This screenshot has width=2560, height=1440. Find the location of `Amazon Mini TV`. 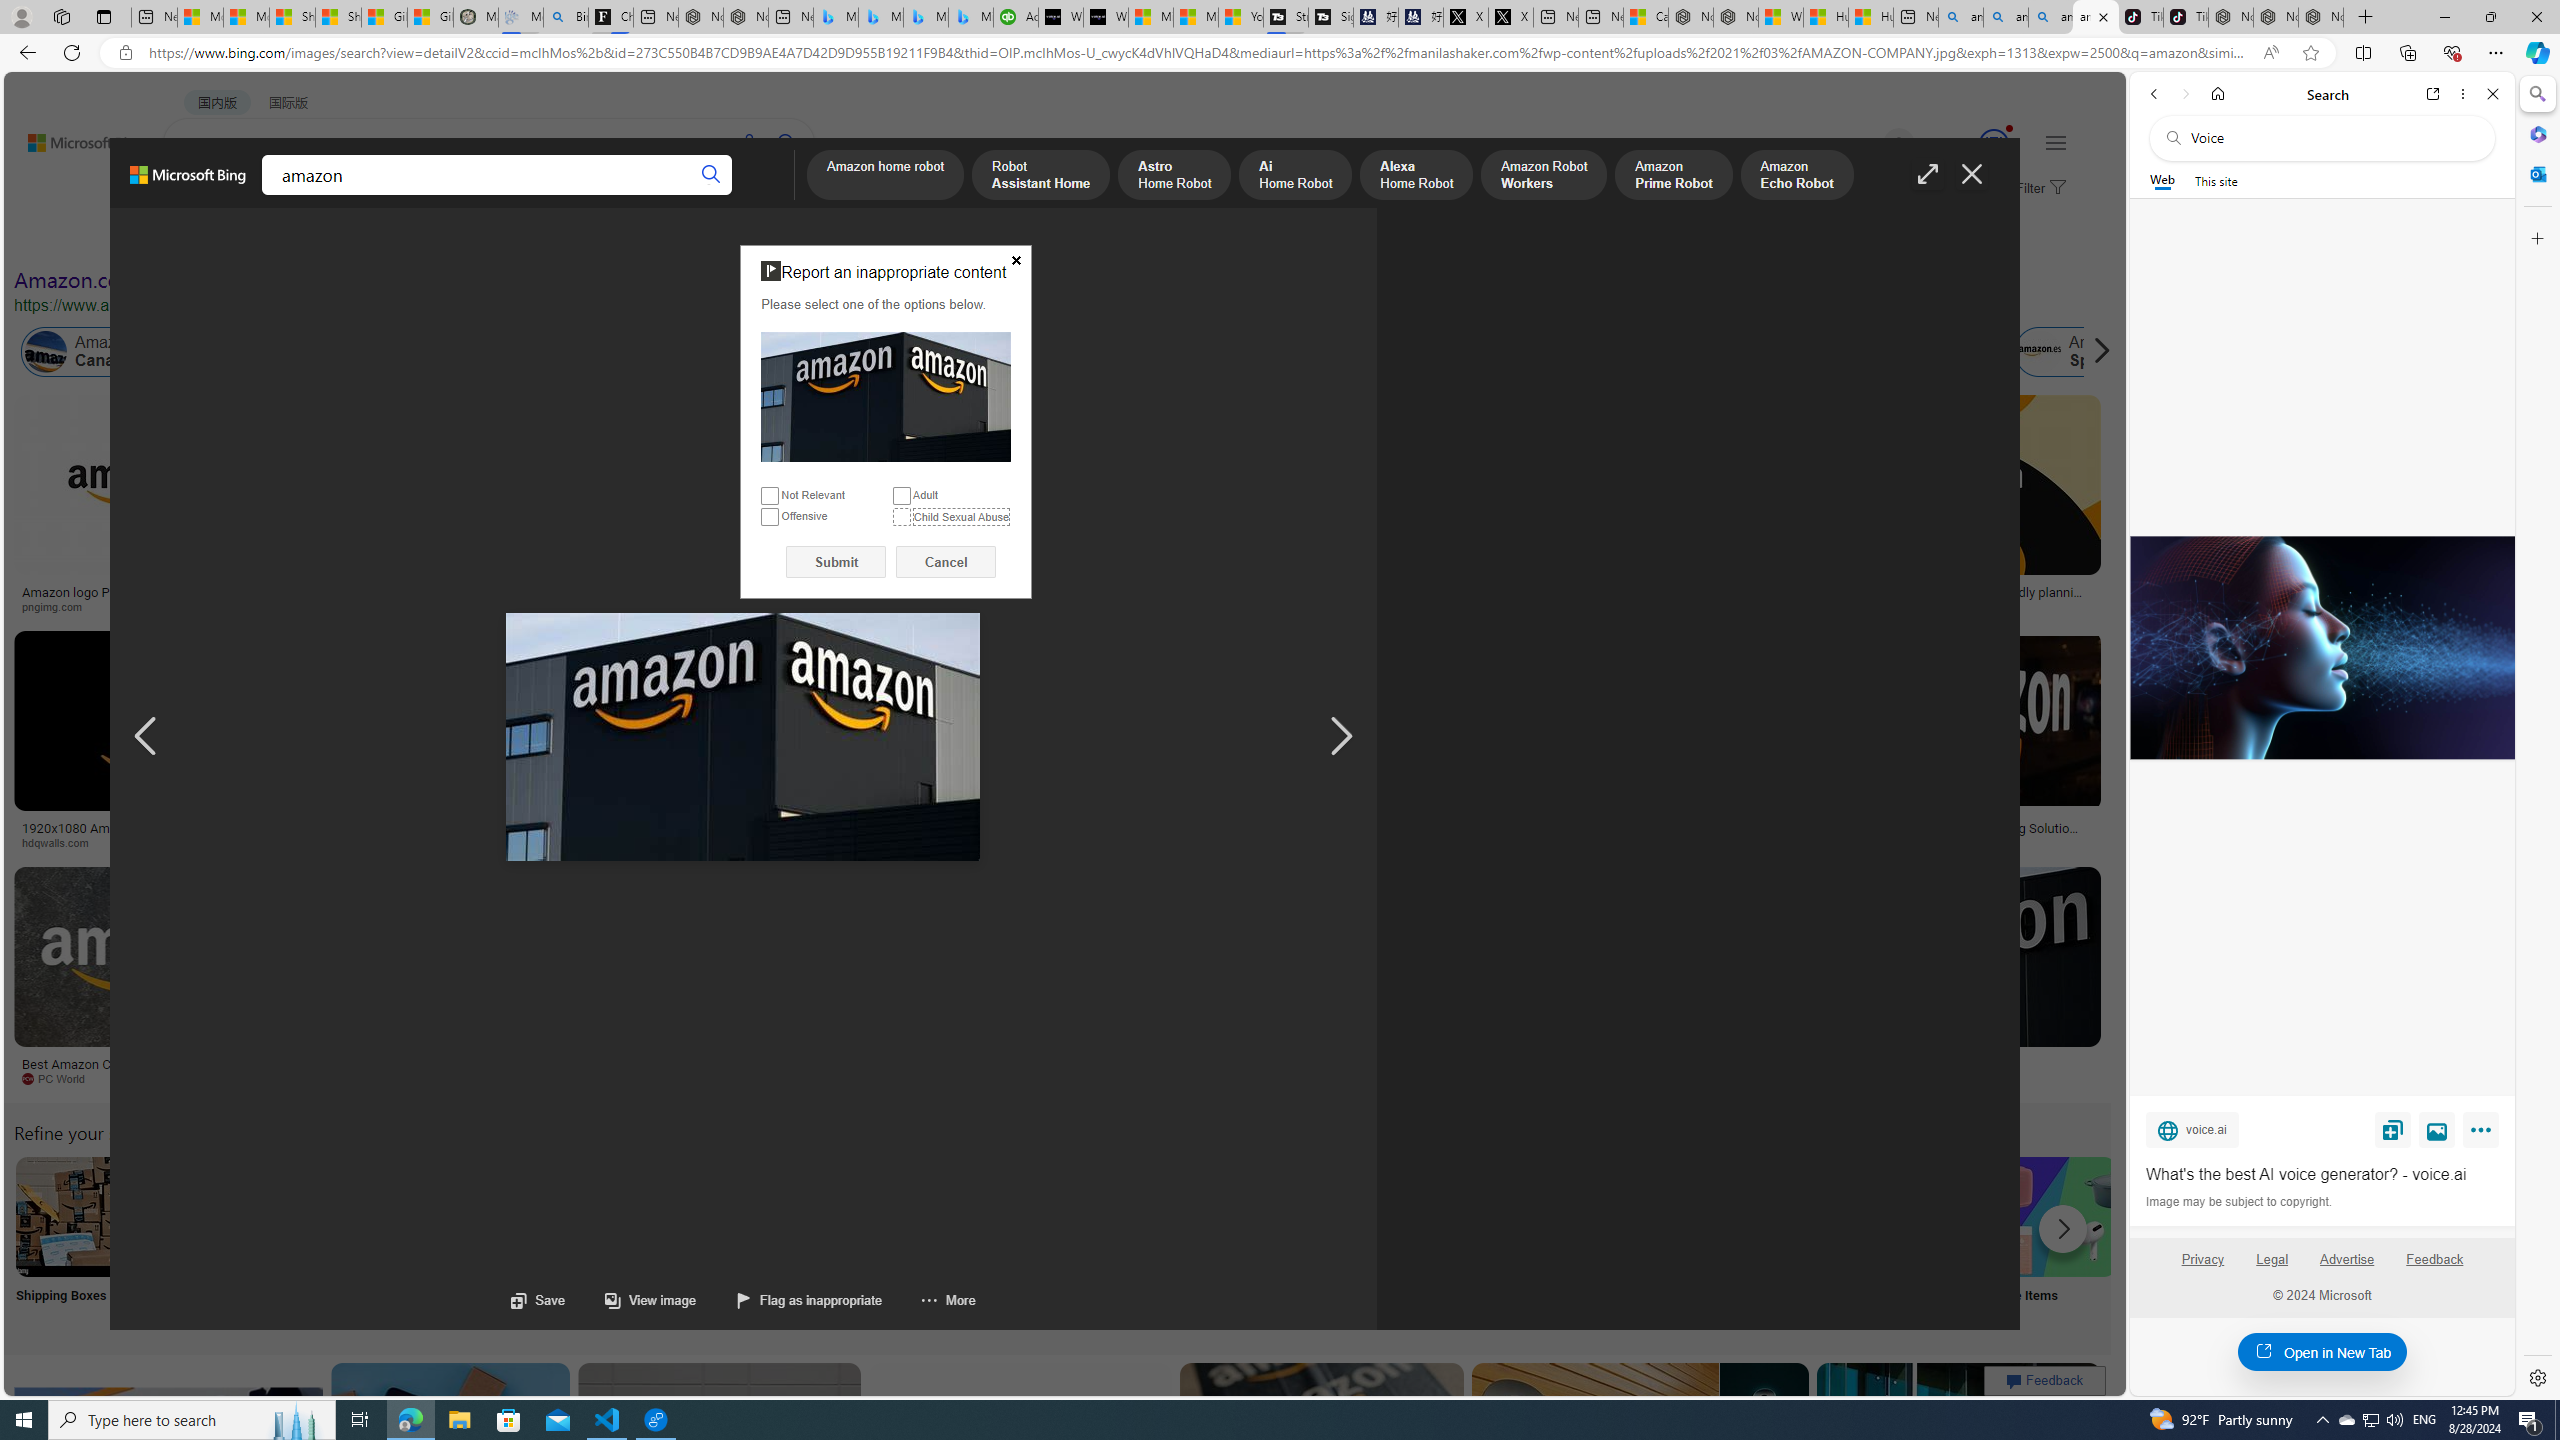

Amazon Mini TV is located at coordinates (1396, 1216).